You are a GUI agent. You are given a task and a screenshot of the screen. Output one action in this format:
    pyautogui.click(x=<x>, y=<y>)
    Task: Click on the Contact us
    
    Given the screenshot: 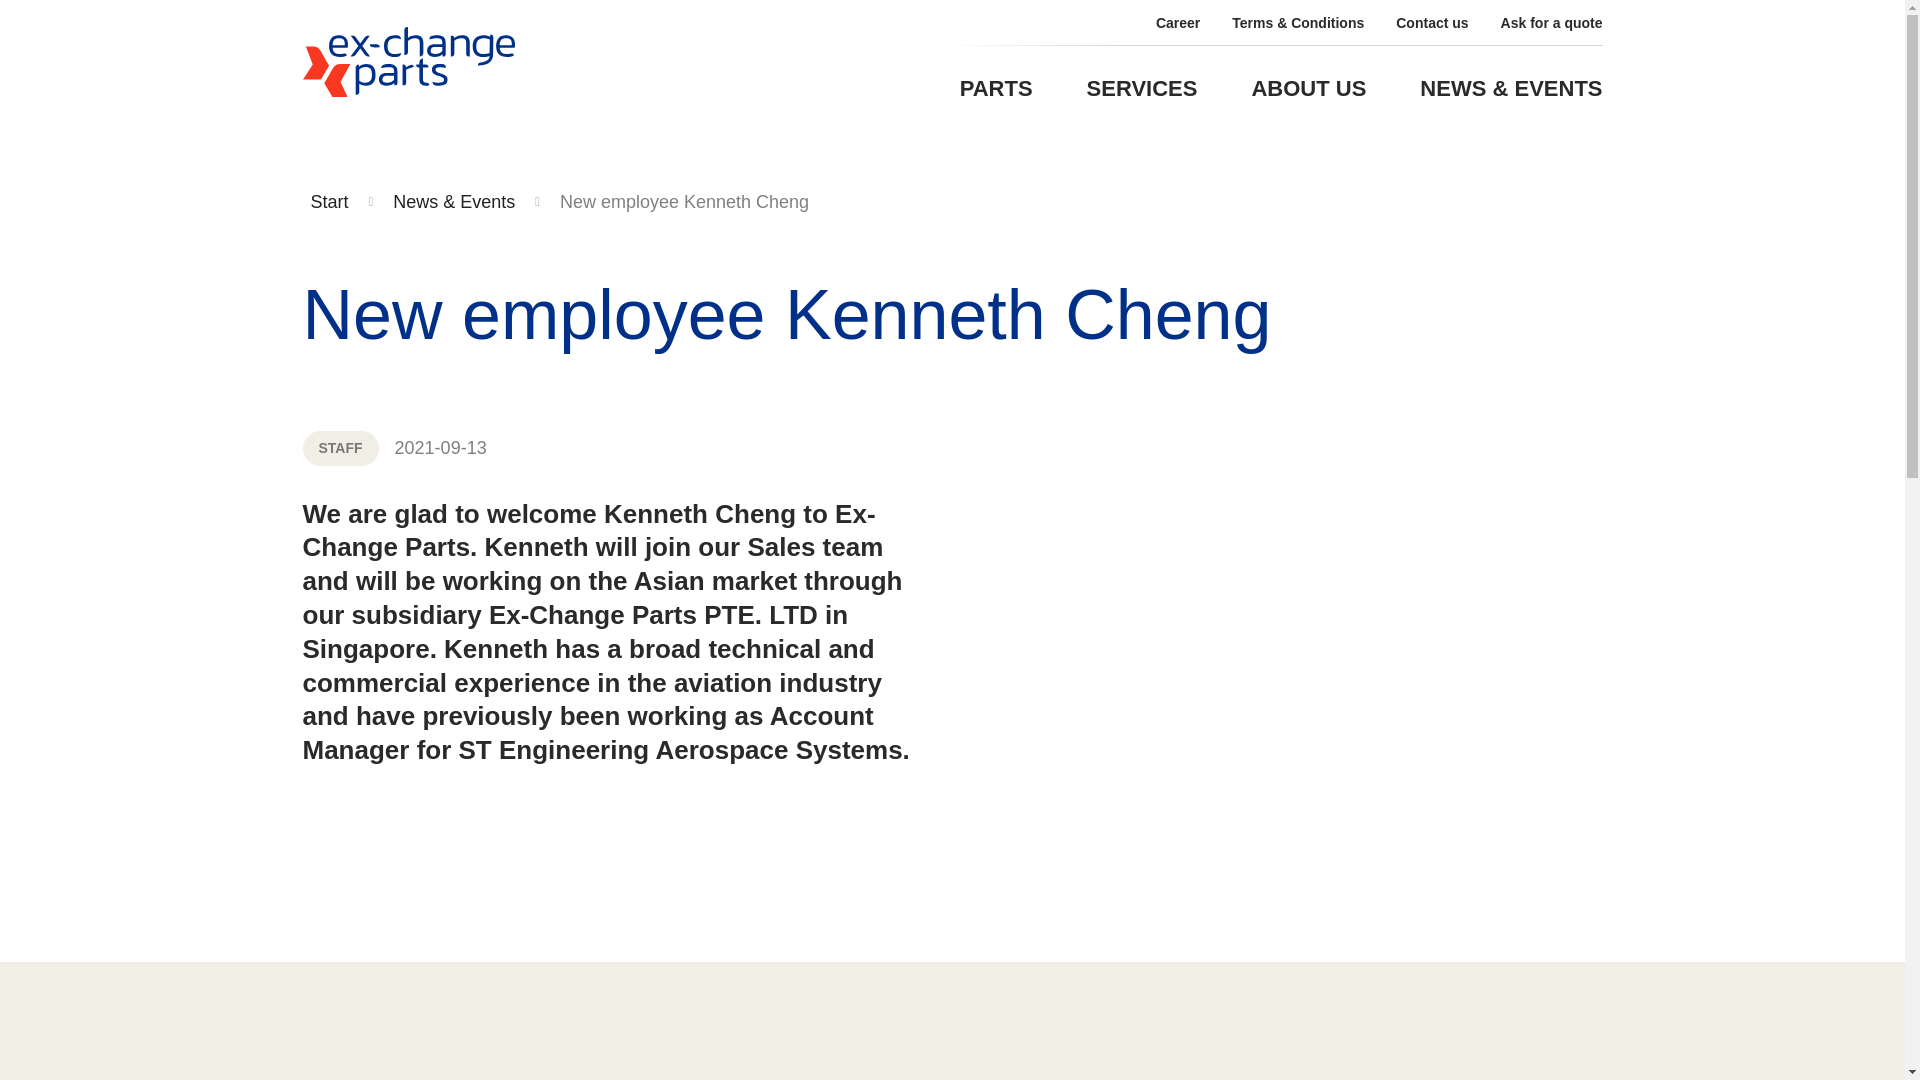 What is the action you would take?
    pyautogui.click(x=1432, y=23)
    